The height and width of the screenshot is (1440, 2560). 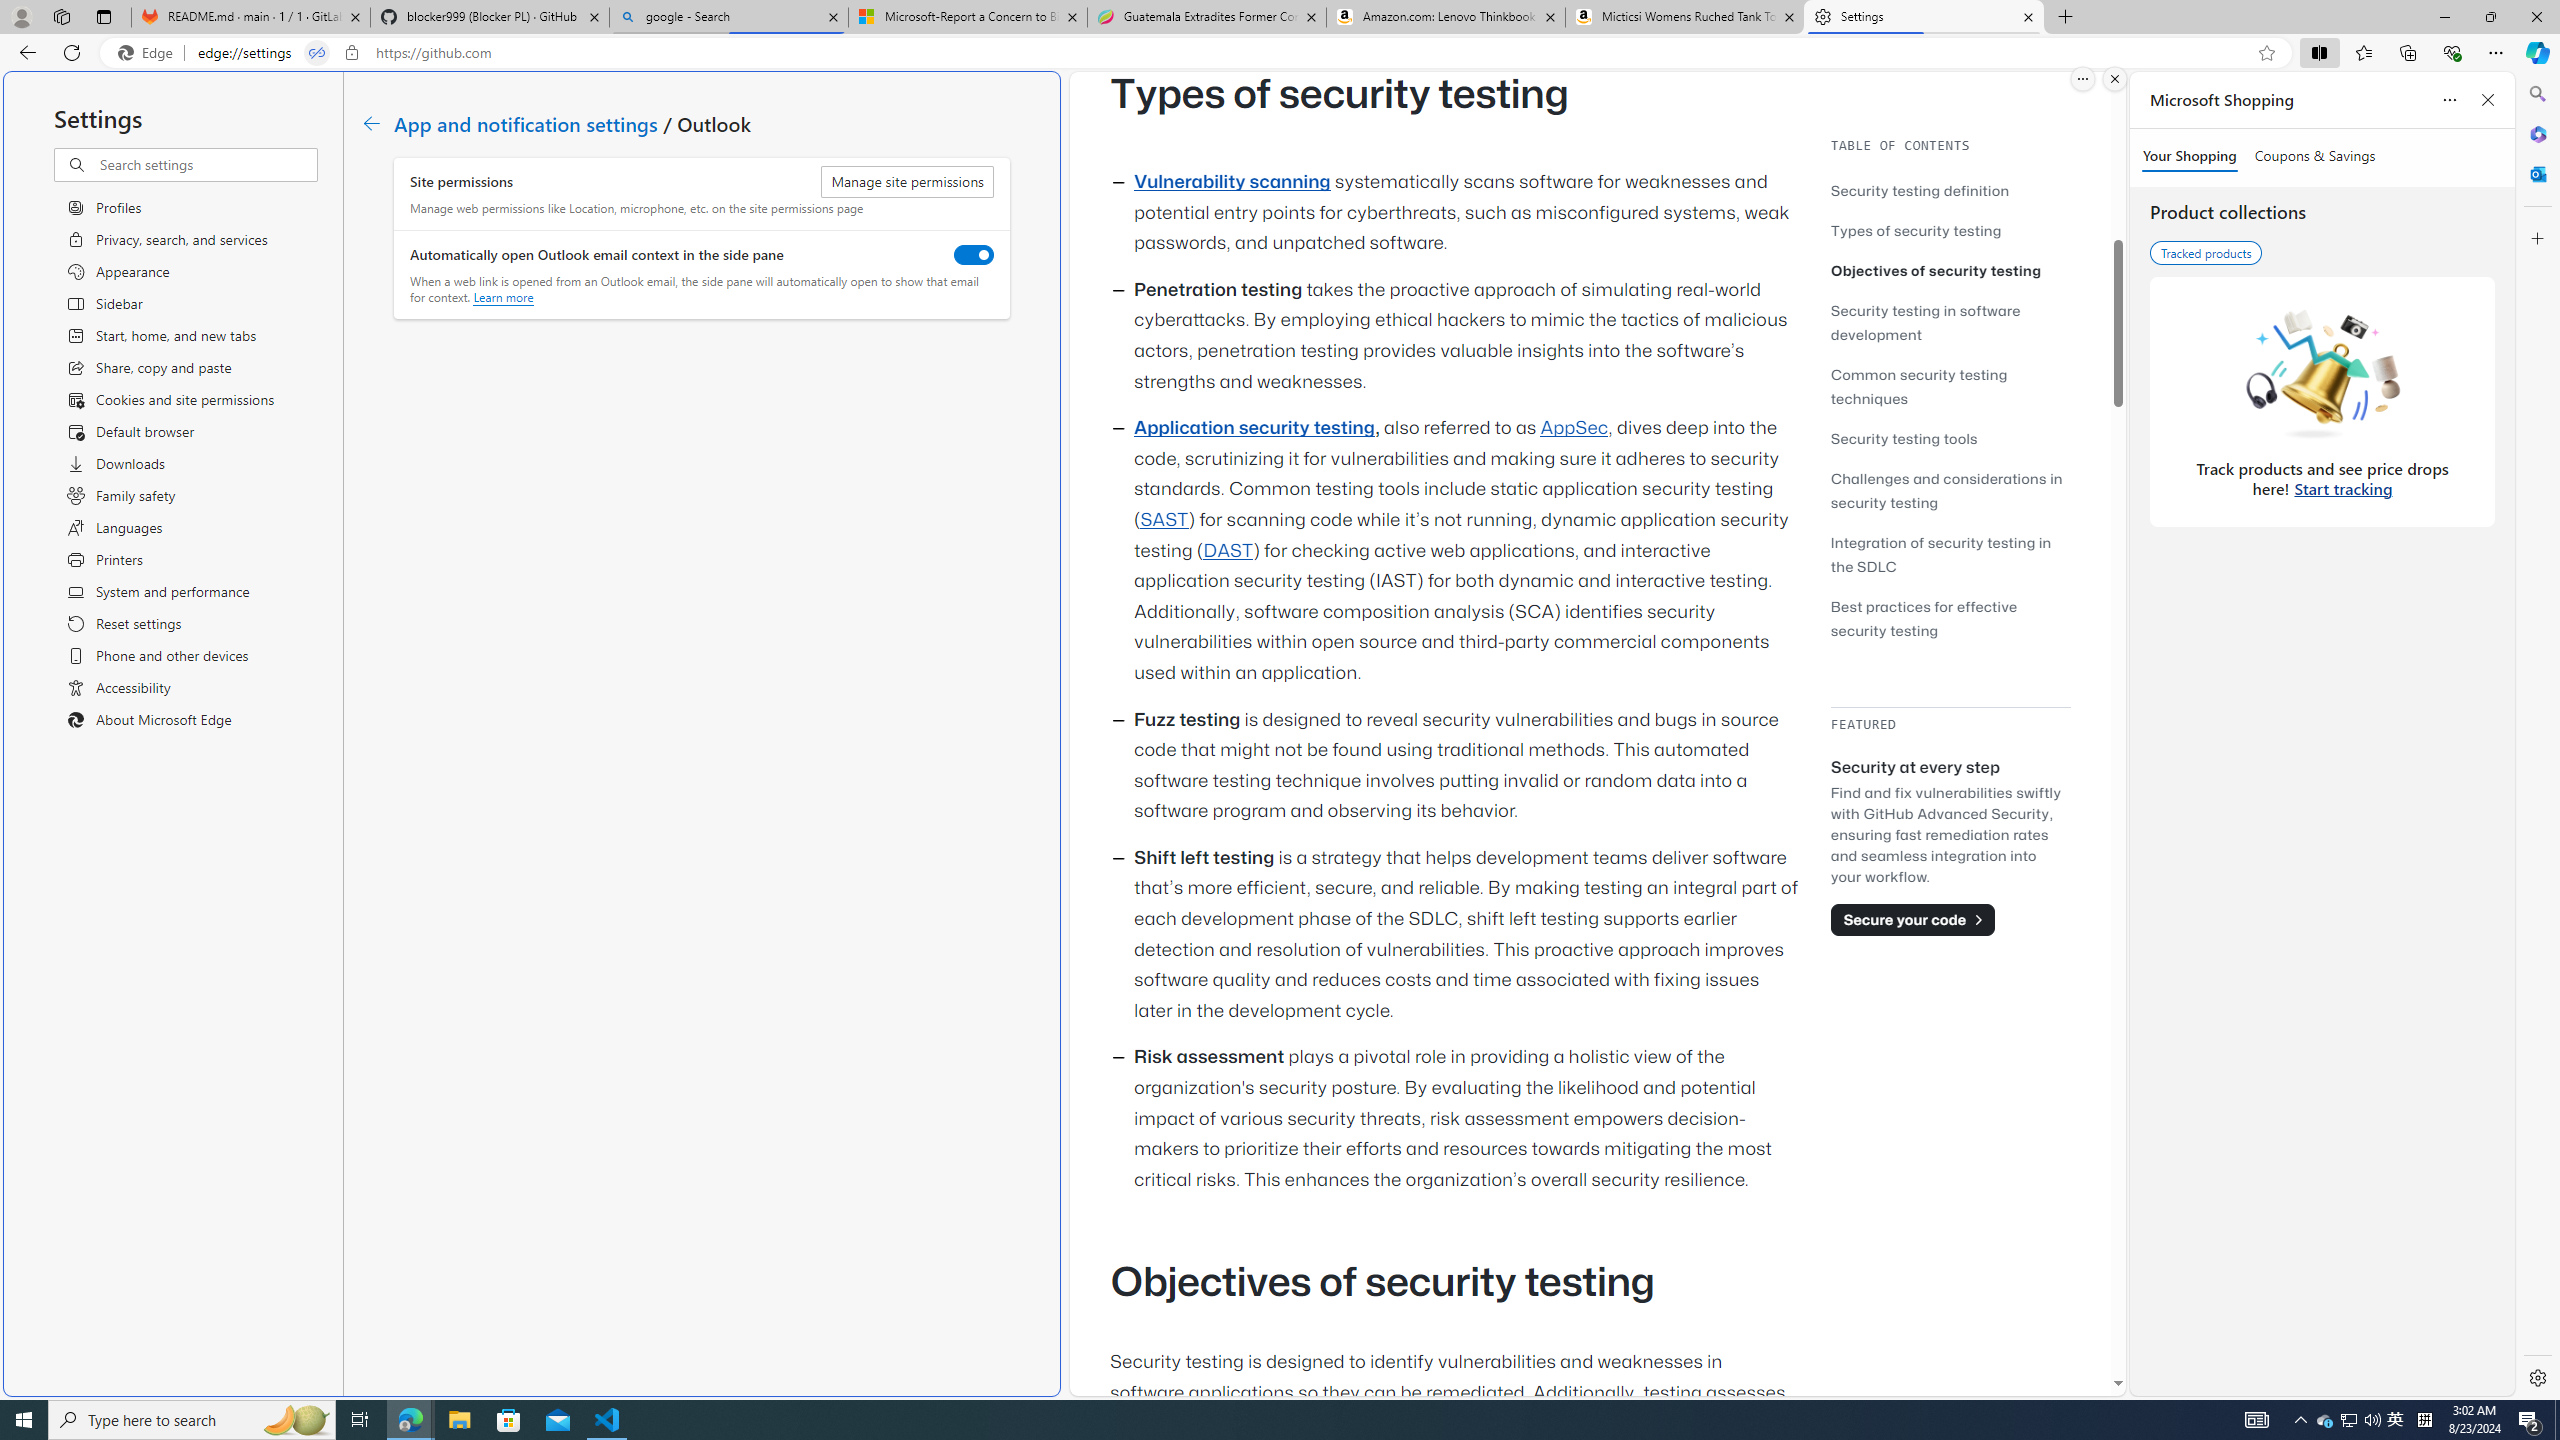 What do you see at coordinates (2536, 238) in the screenshot?
I see `Customize` at bounding box center [2536, 238].